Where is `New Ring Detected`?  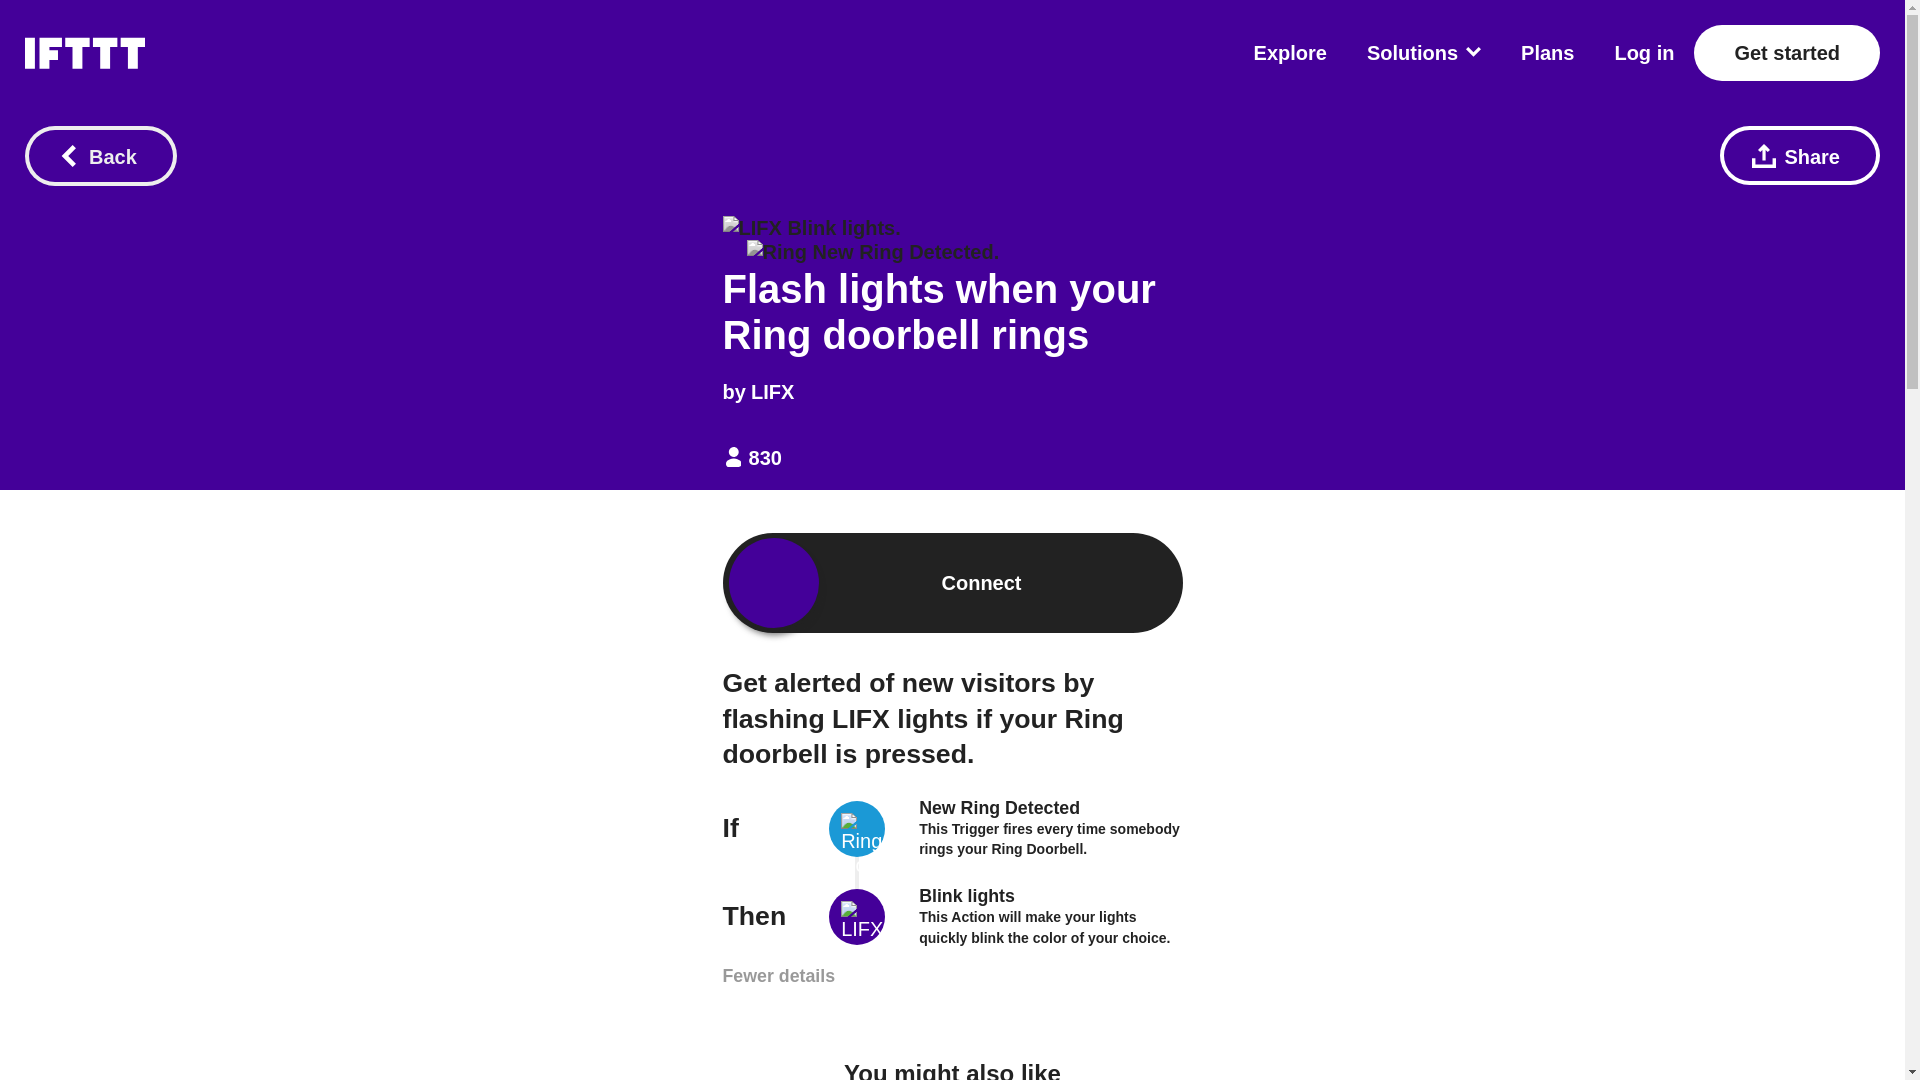 New Ring Detected is located at coordinates (999, 808).